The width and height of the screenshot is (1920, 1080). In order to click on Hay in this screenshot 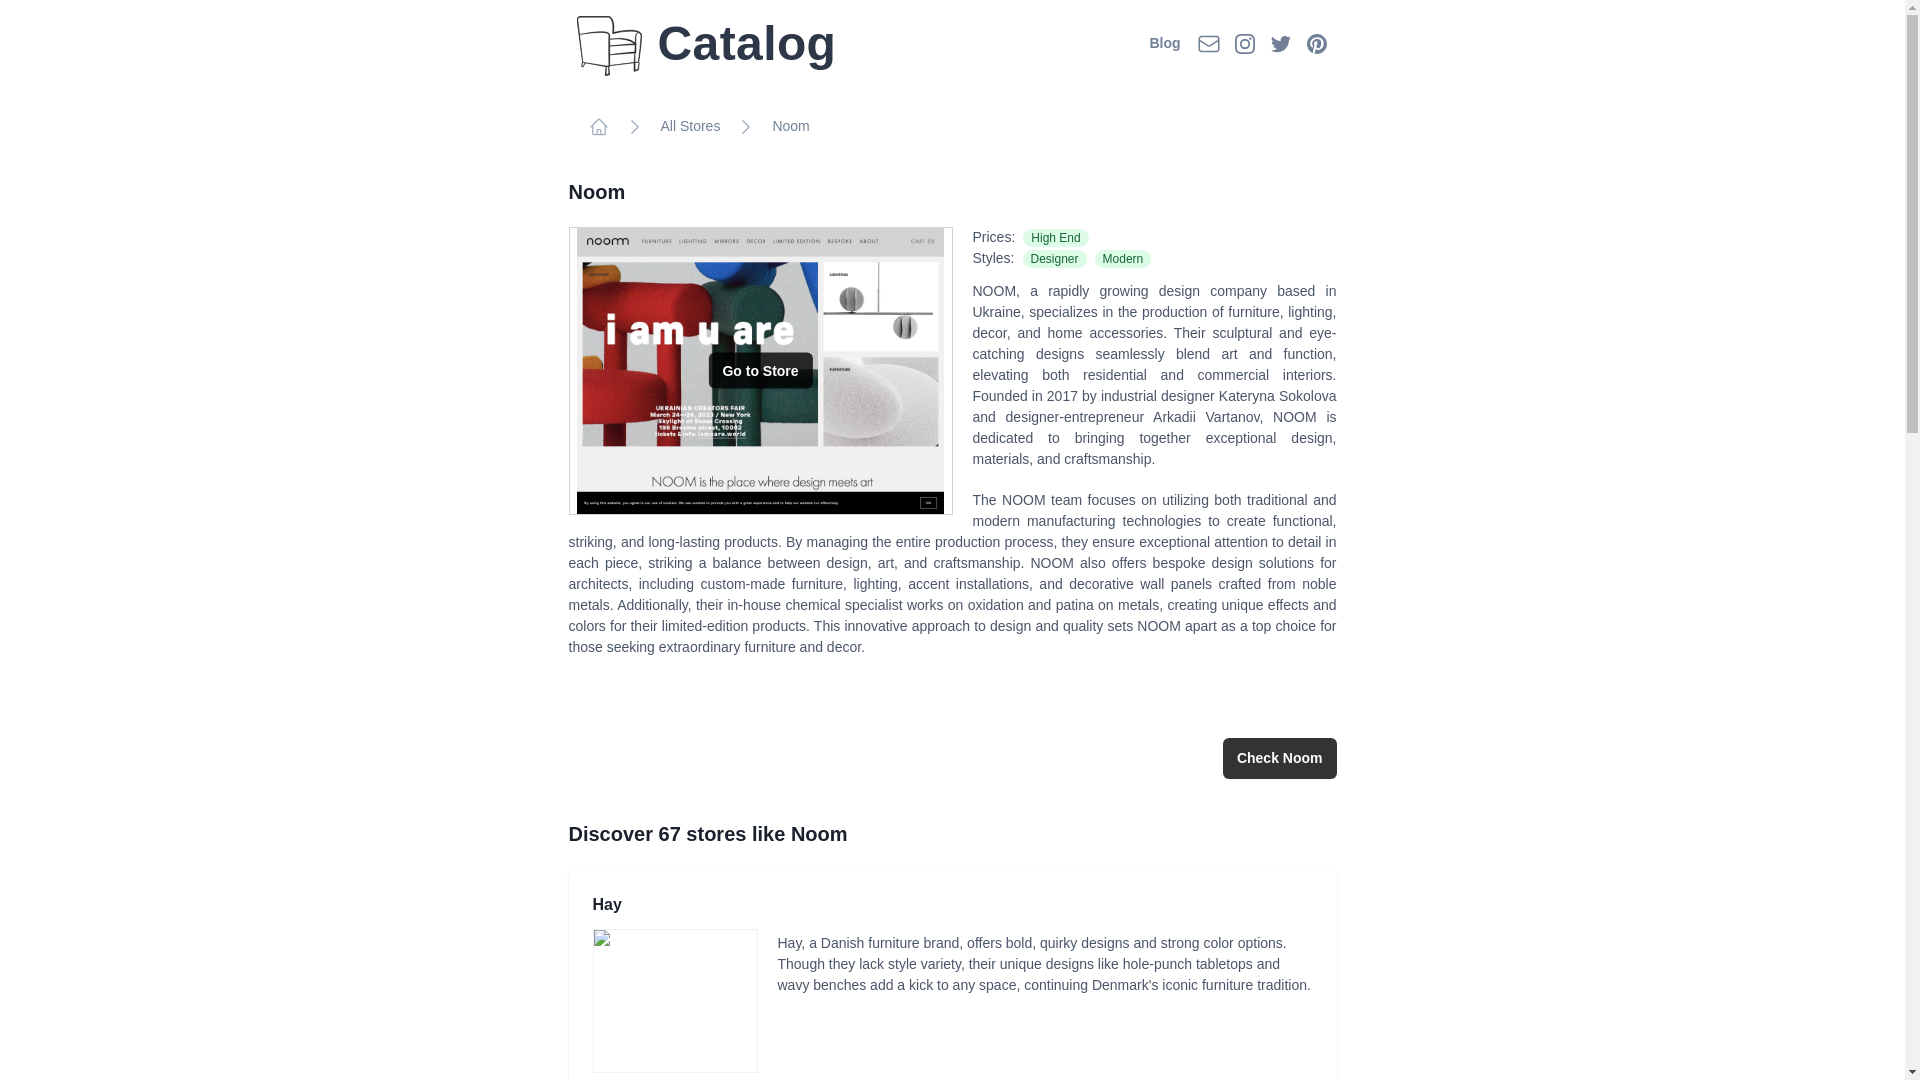, I will do `click(606, 907)`.